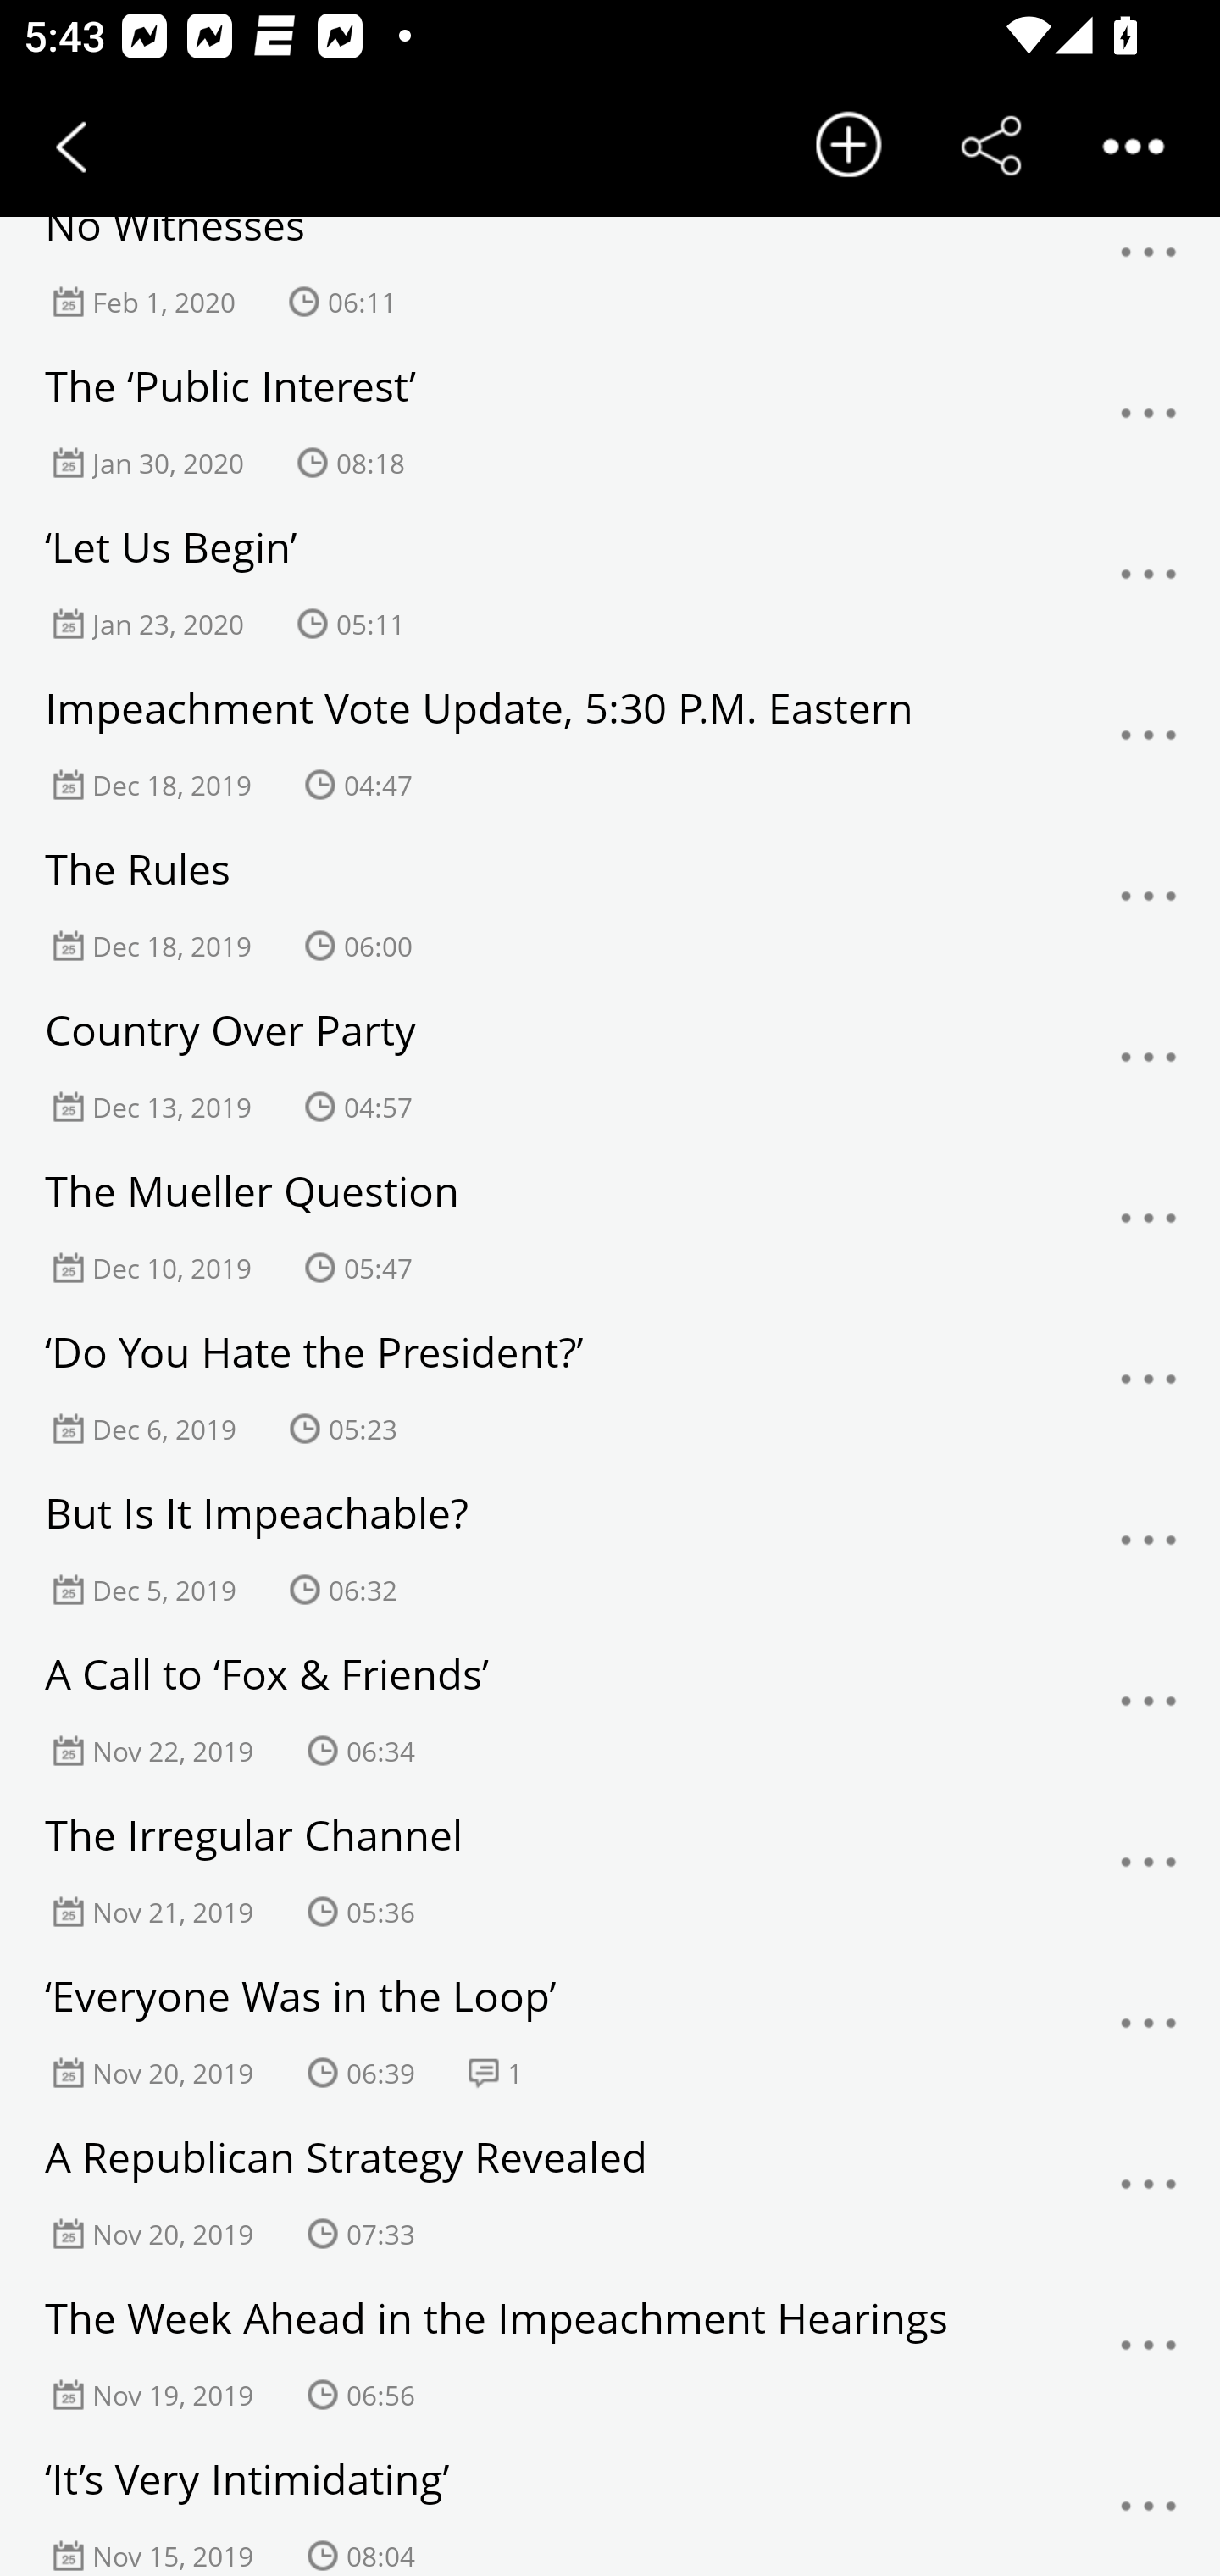 This screenshot has height=2576, width=1220. What do you see at coordinates (1149, 2352) in the screenshot?
I see `Menu` at bounding box center [1149, 2352].